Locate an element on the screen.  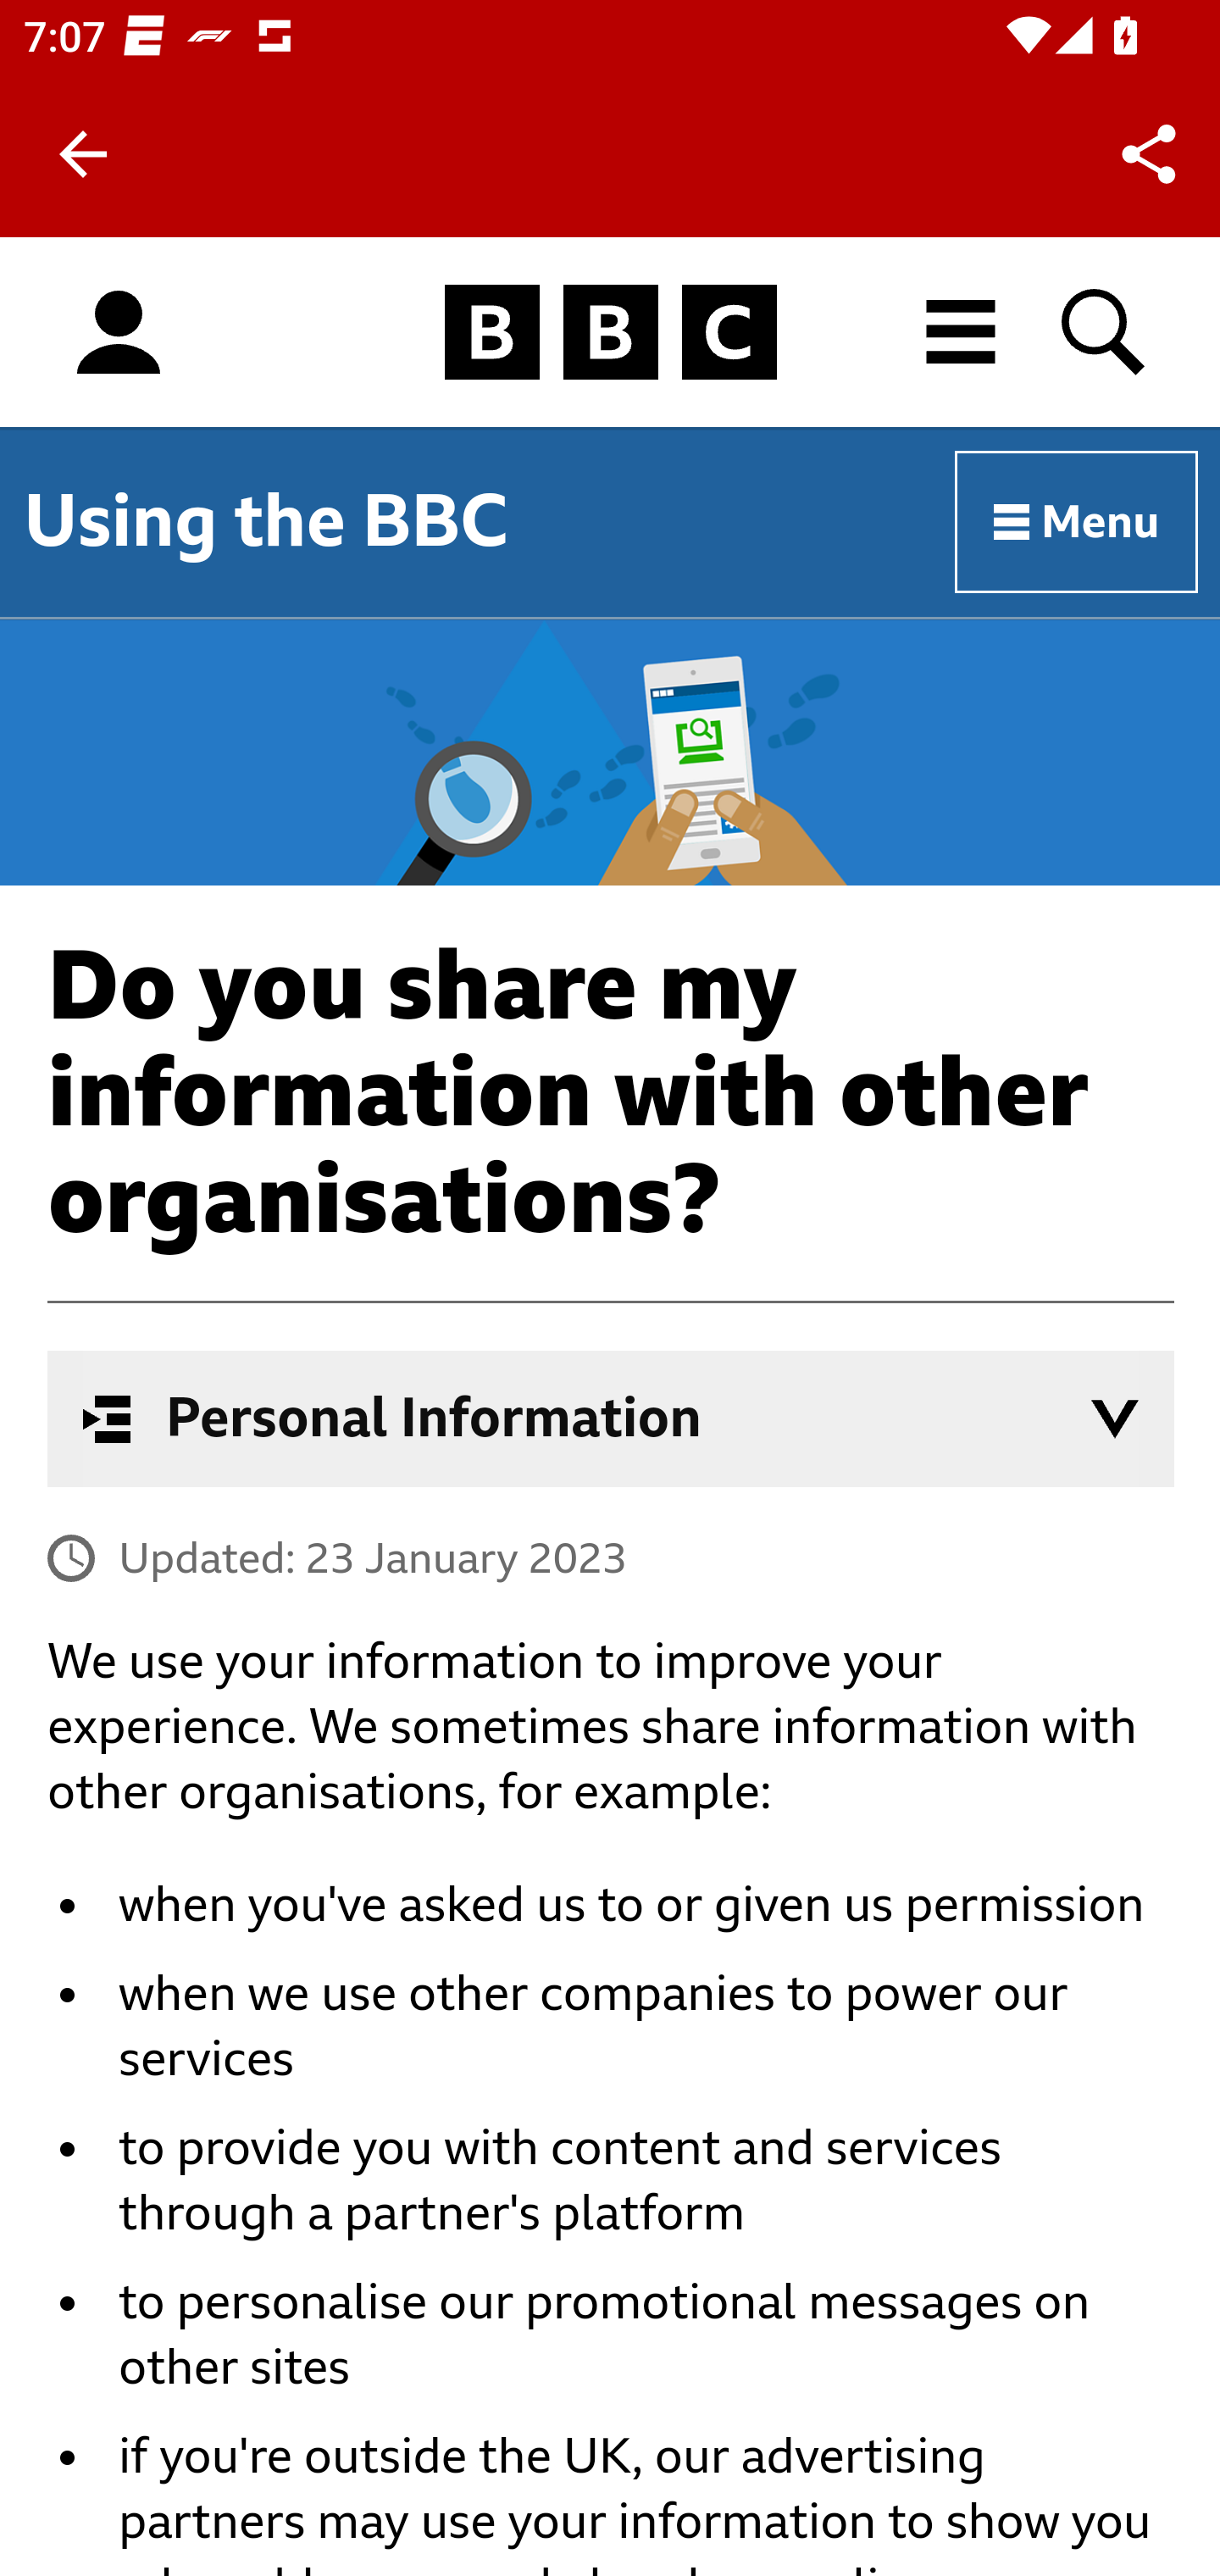
Sign in is located at coordinates (119, 333).